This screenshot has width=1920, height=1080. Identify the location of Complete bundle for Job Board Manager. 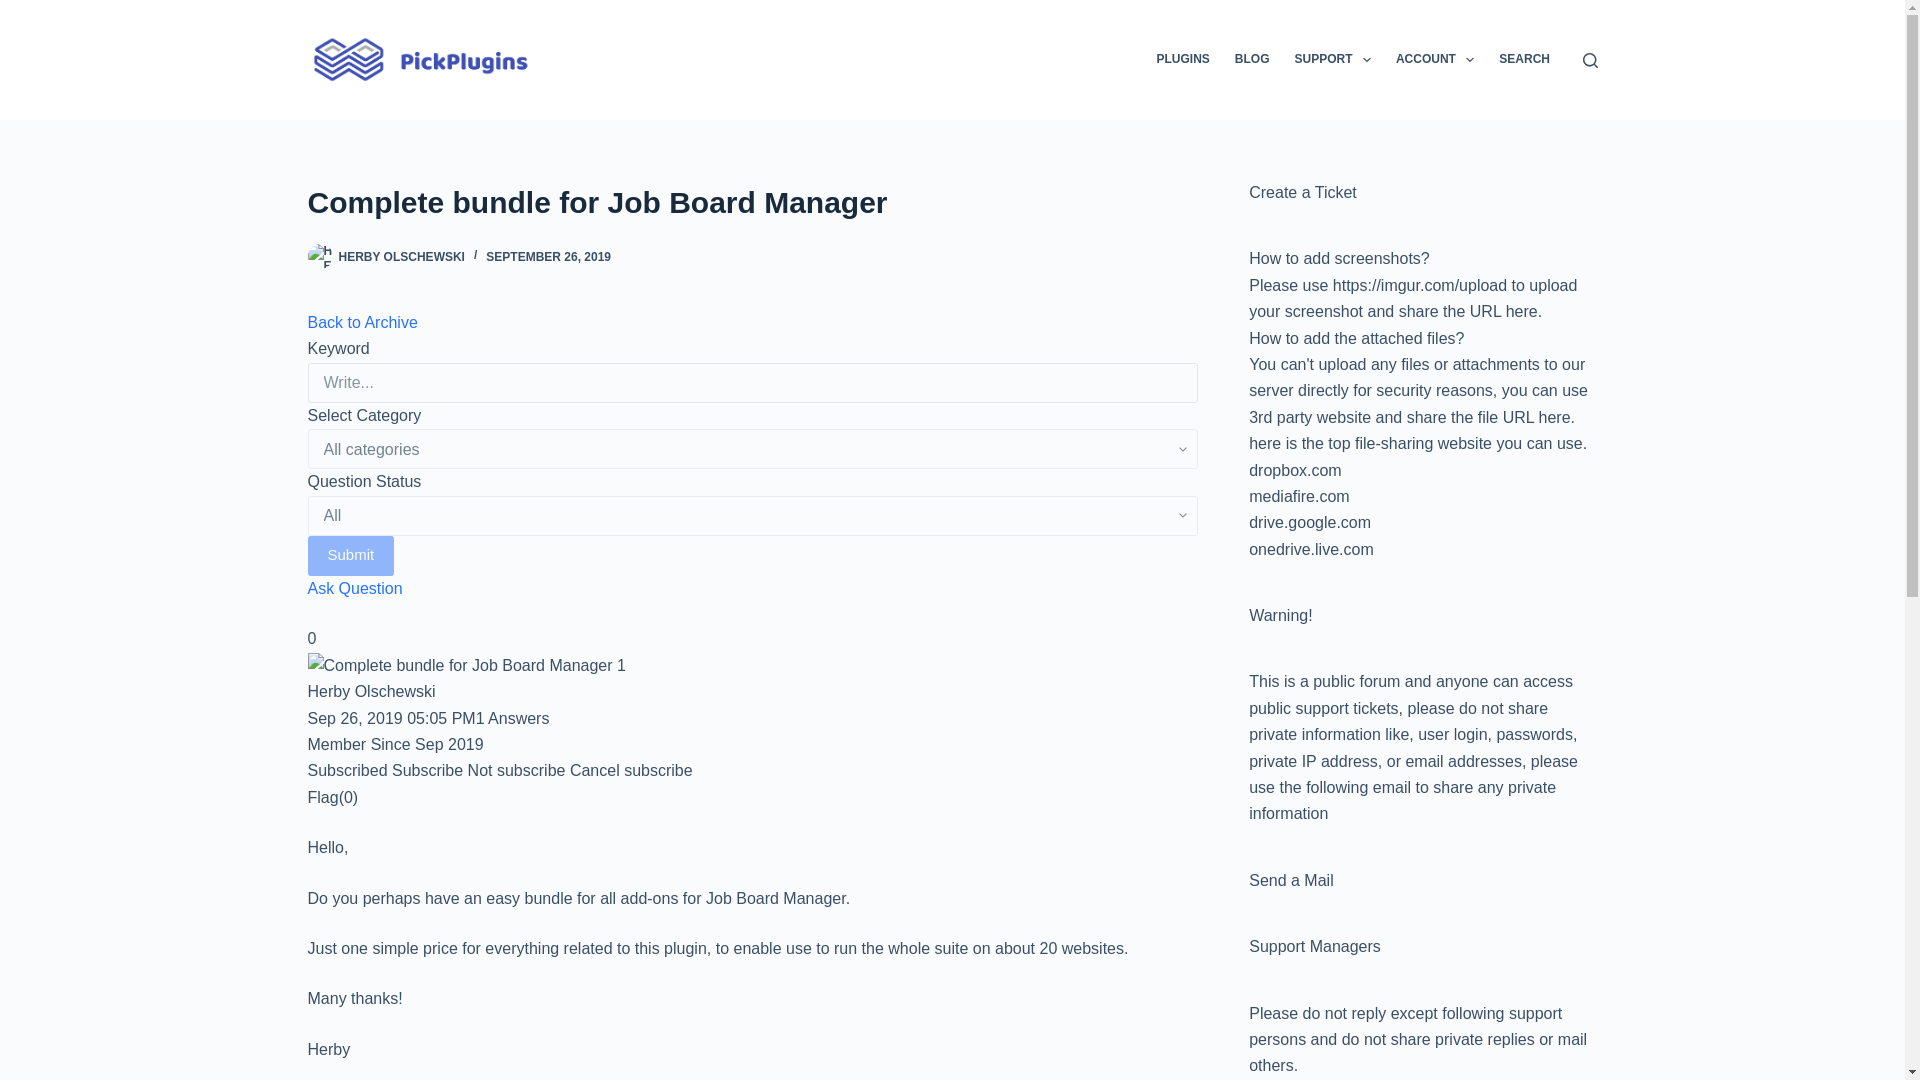
(752, 202).